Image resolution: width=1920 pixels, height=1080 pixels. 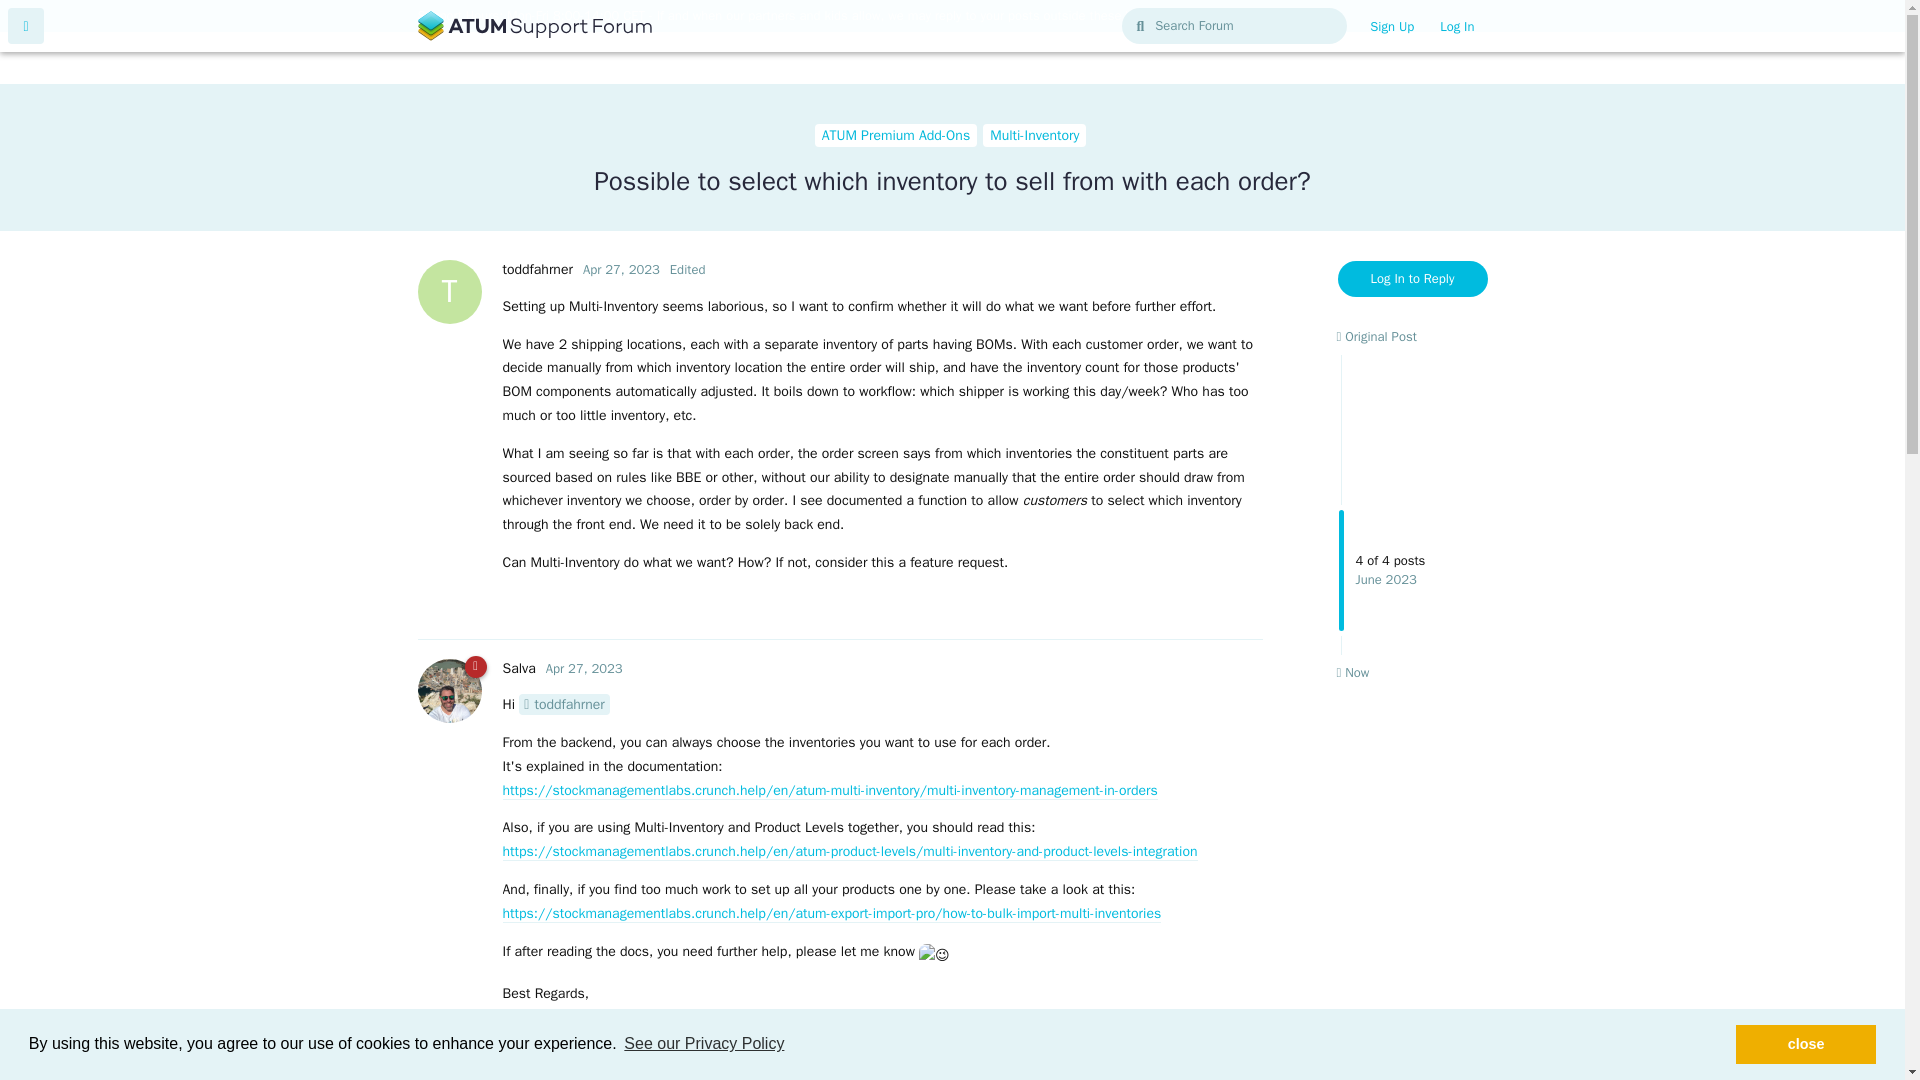 I want to click on Apr 27, 2023, so click(x=584, y=668).